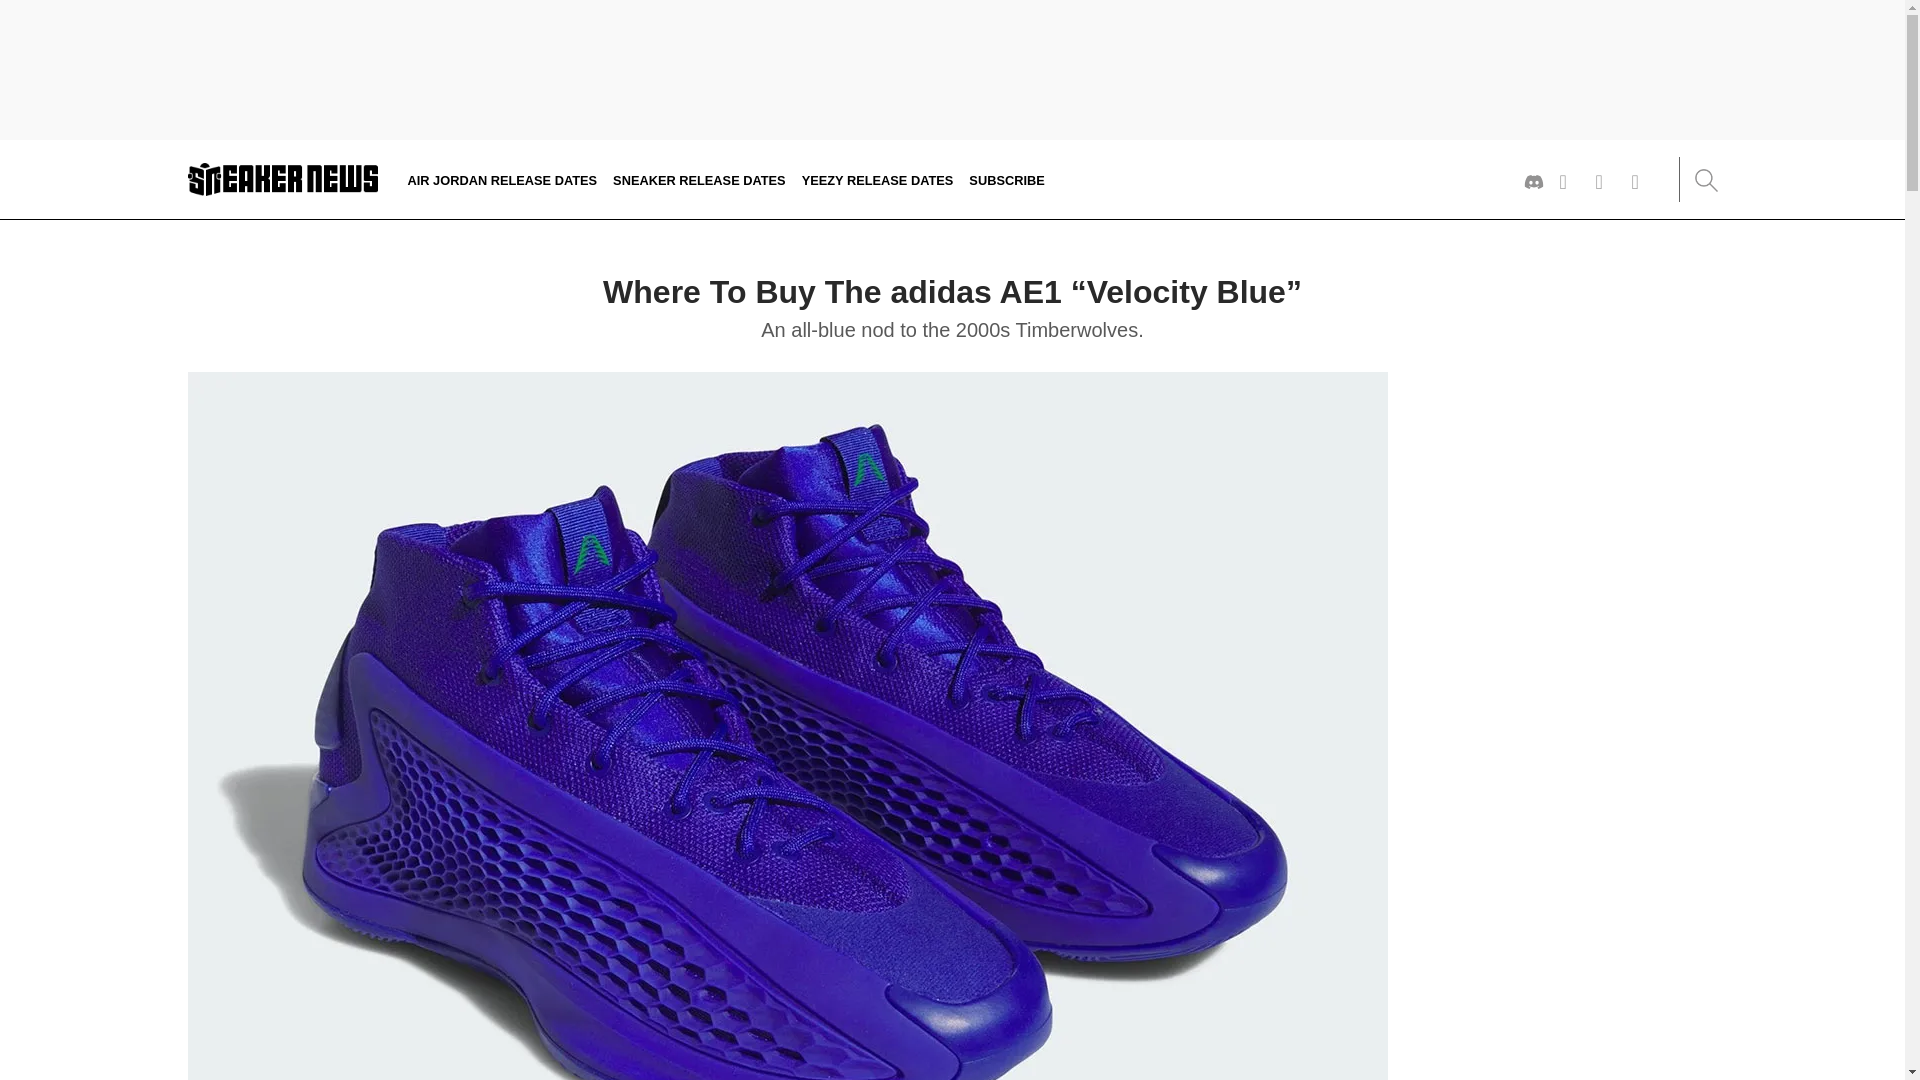 The width and height of the screenshot is (1920, 1080). What do you see at coordinates (698, 178) in the screenshot?
I see `SNEAKER RELEASE DATES` at bounding box center [698, 178].